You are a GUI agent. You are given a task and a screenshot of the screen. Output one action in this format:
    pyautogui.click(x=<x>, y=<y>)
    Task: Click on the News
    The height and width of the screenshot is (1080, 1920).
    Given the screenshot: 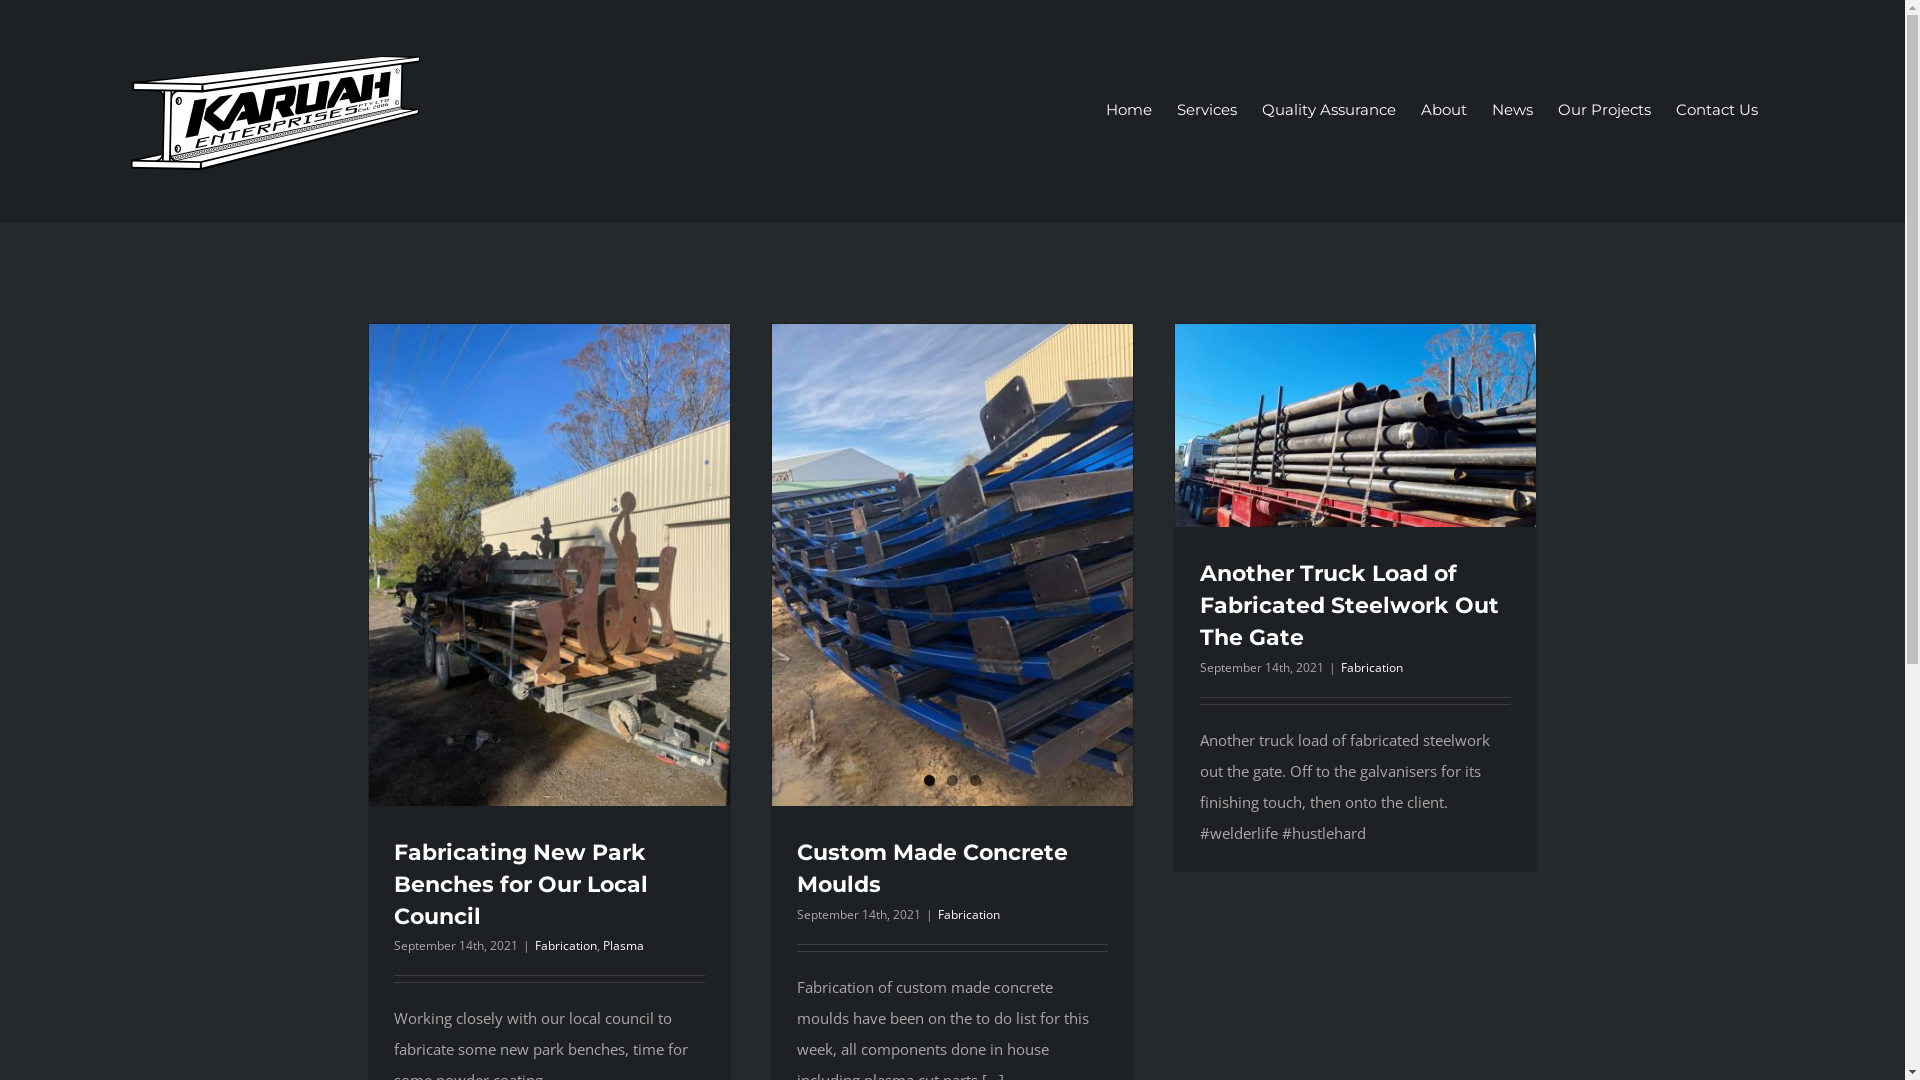 What is the action you would take?
    pyautogui.click(x=1512, y=110)
    